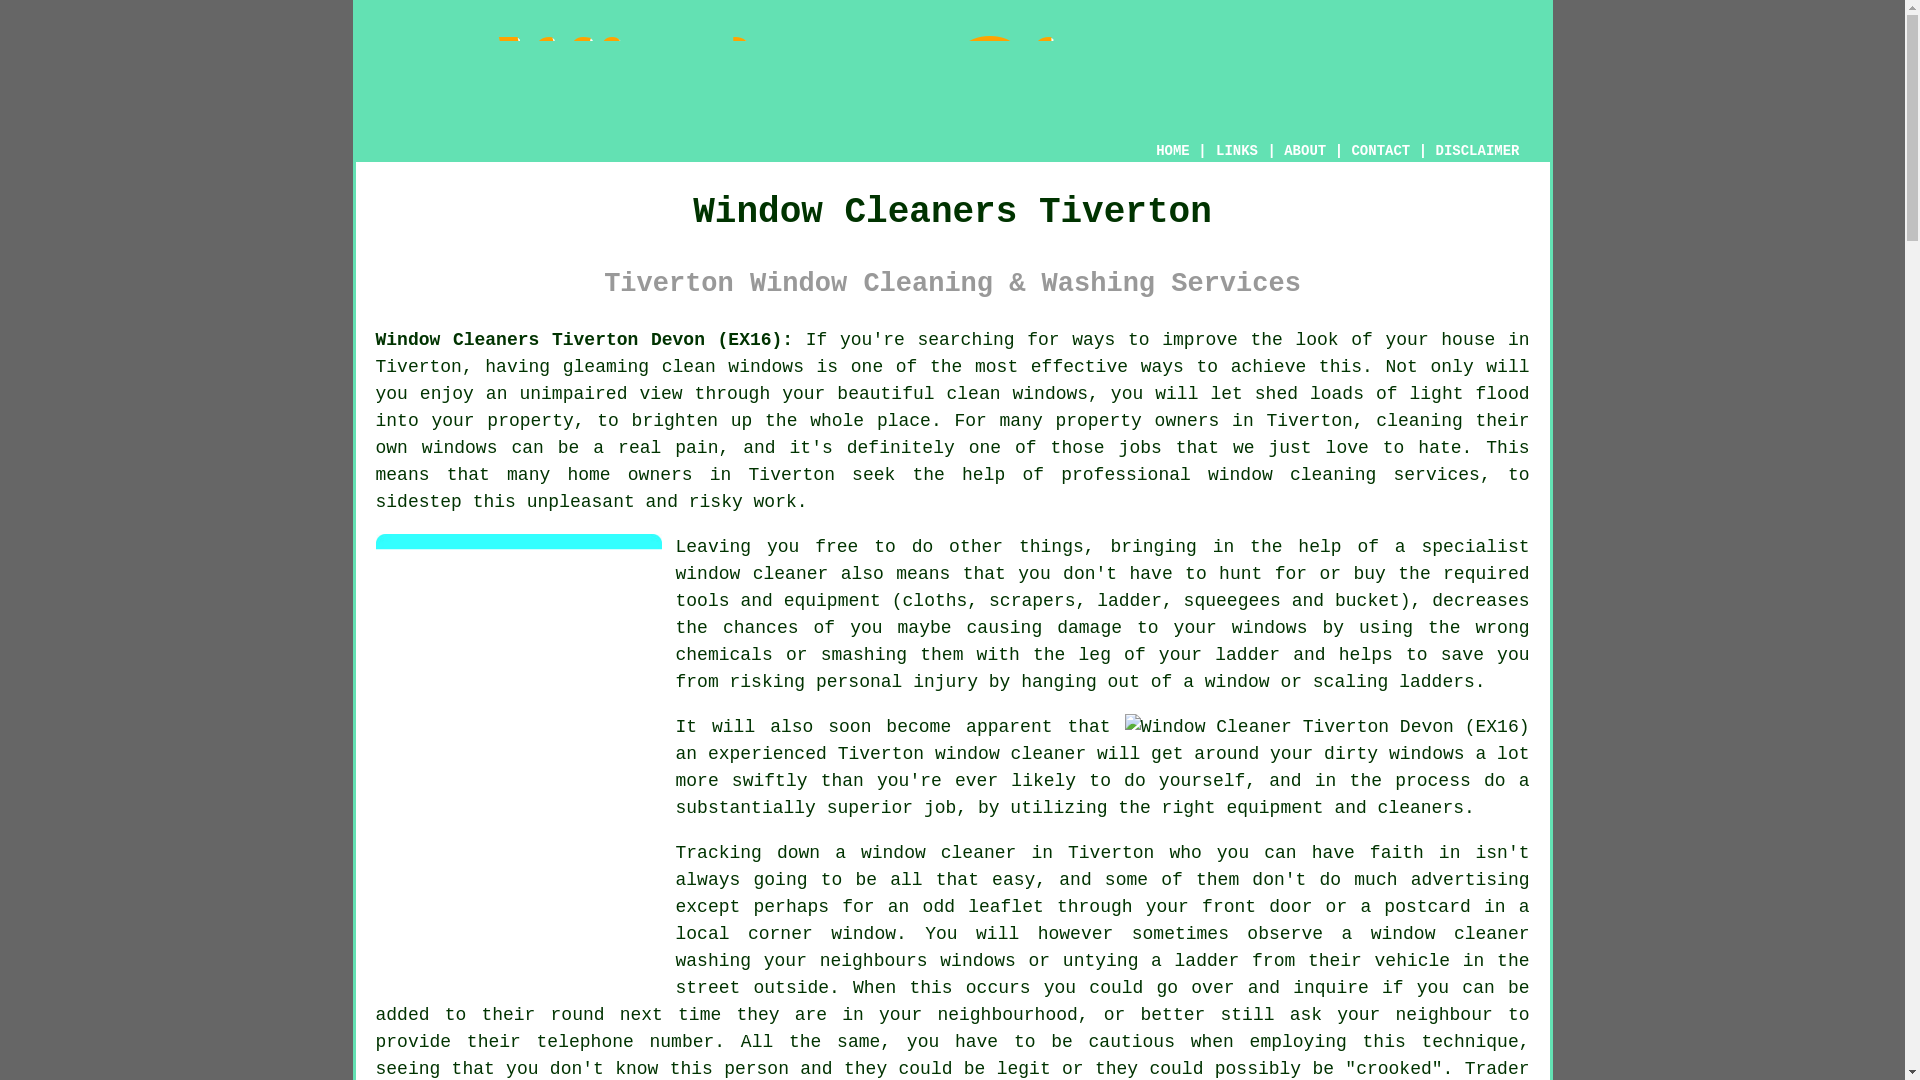  Describe the element at coordinates (1172, 150) in the screenshot. I see `HOME` at that location.